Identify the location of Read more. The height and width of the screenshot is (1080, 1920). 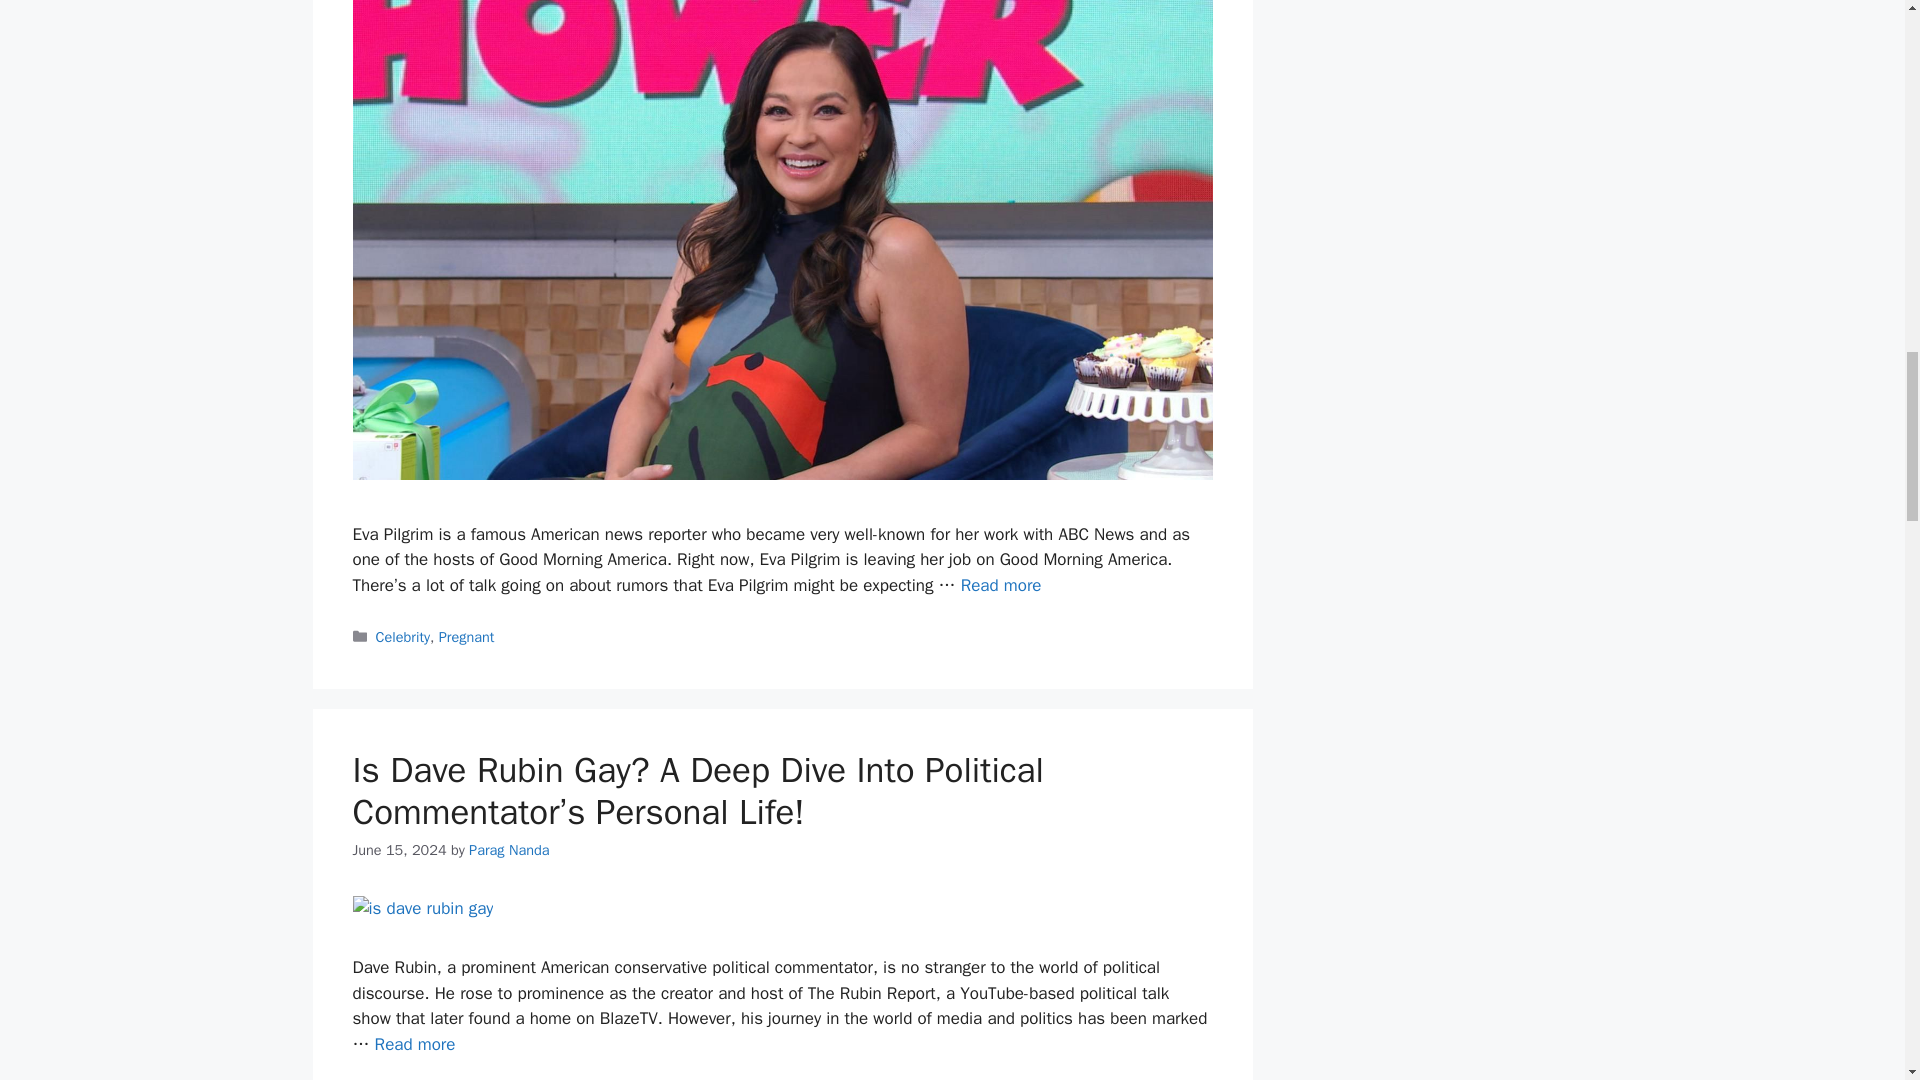
(1002, 585).